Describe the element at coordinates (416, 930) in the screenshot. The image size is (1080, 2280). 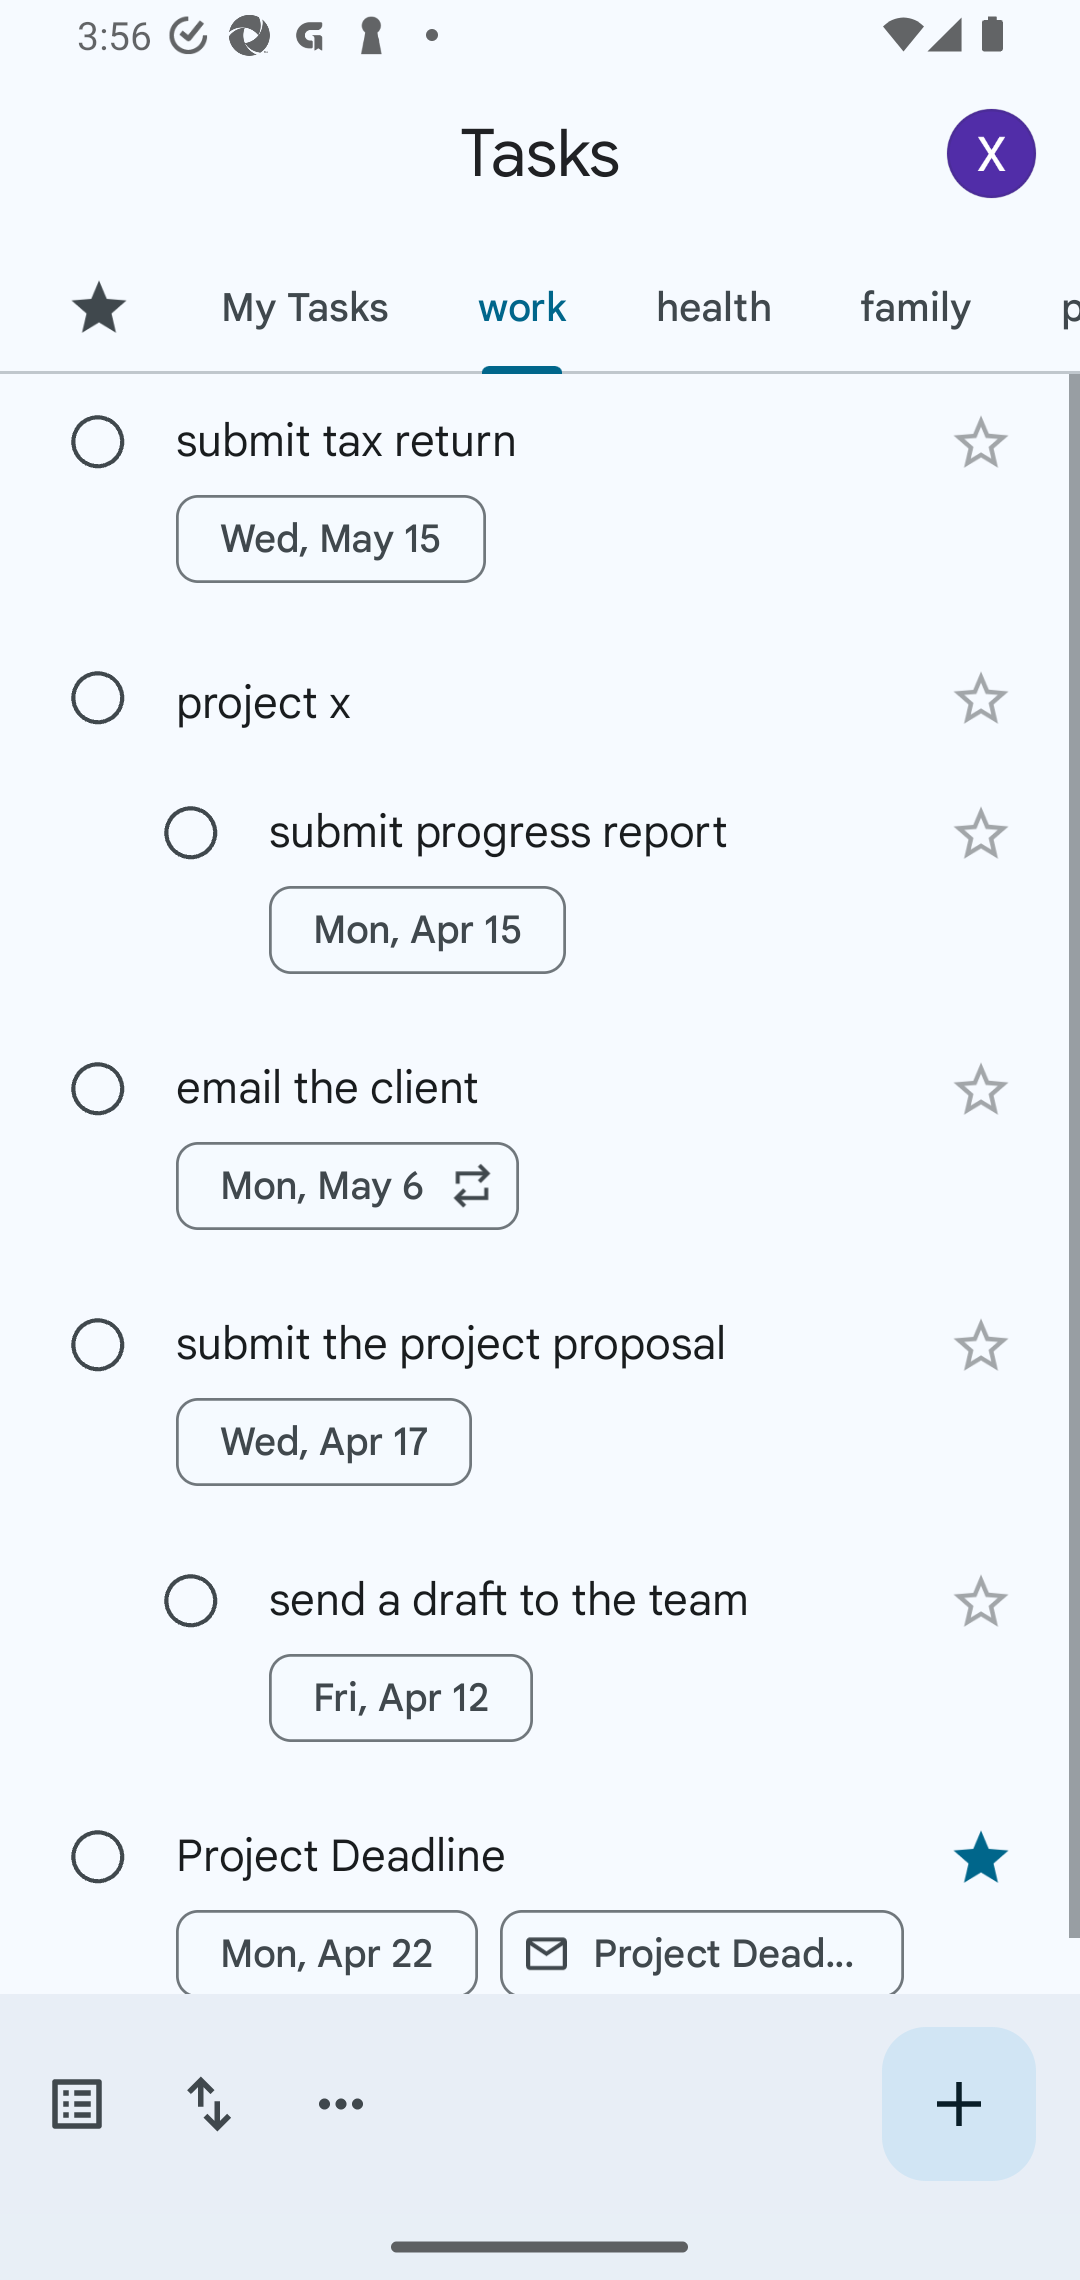
I see `Mon, Apr 15` at that location.